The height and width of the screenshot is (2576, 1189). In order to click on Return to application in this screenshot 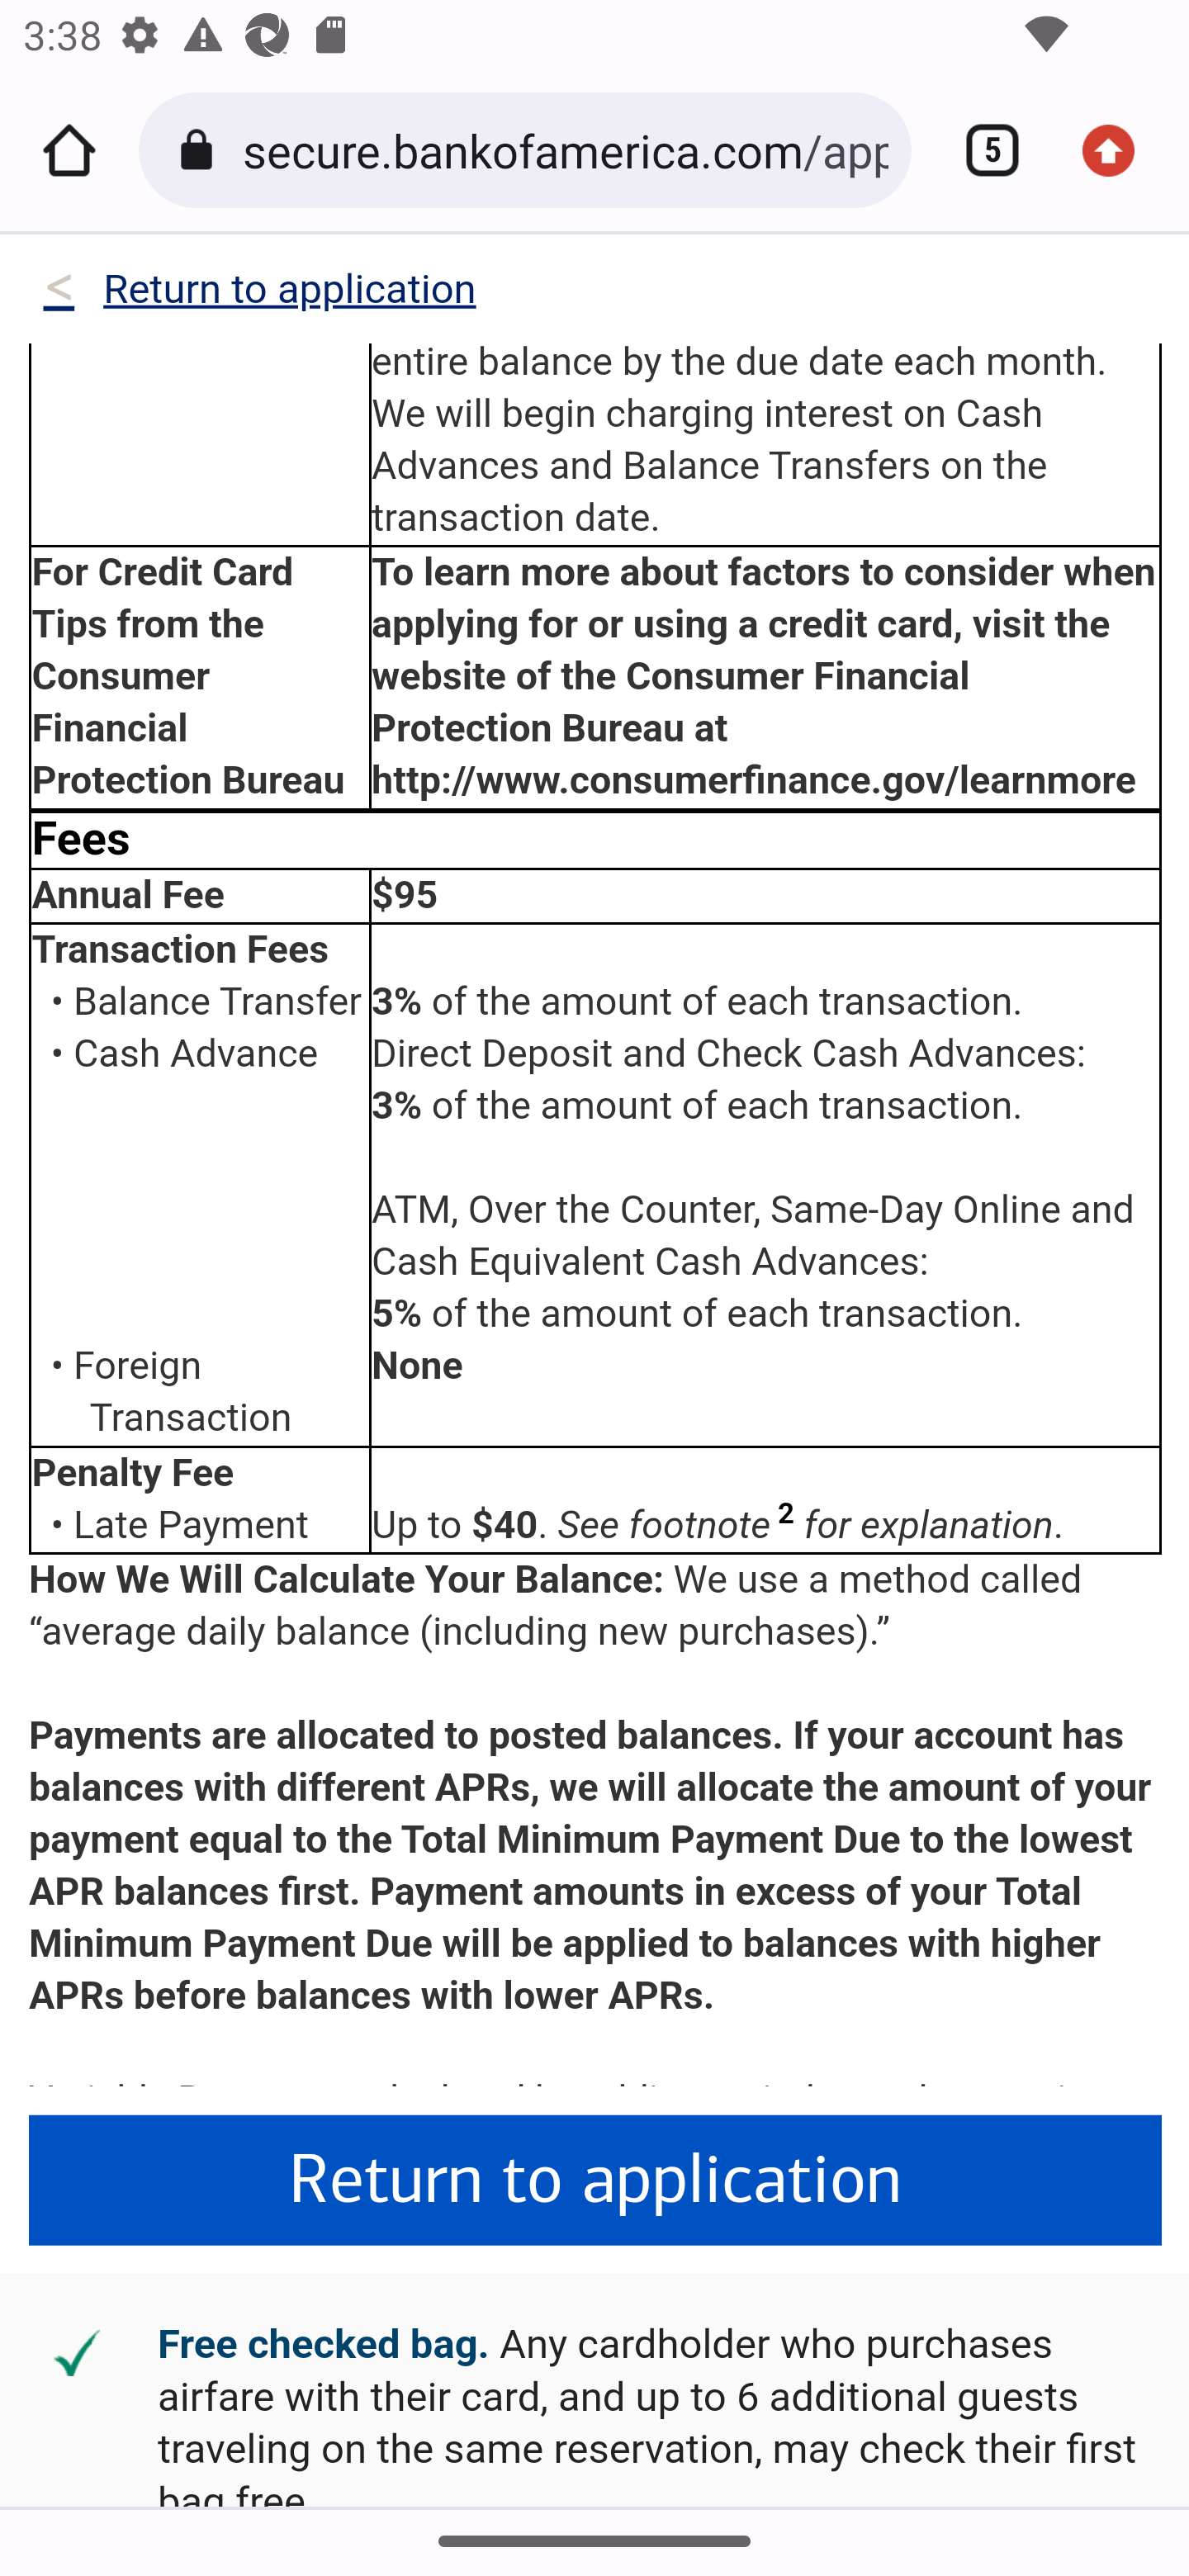, I will do `click(596, 2181)`.